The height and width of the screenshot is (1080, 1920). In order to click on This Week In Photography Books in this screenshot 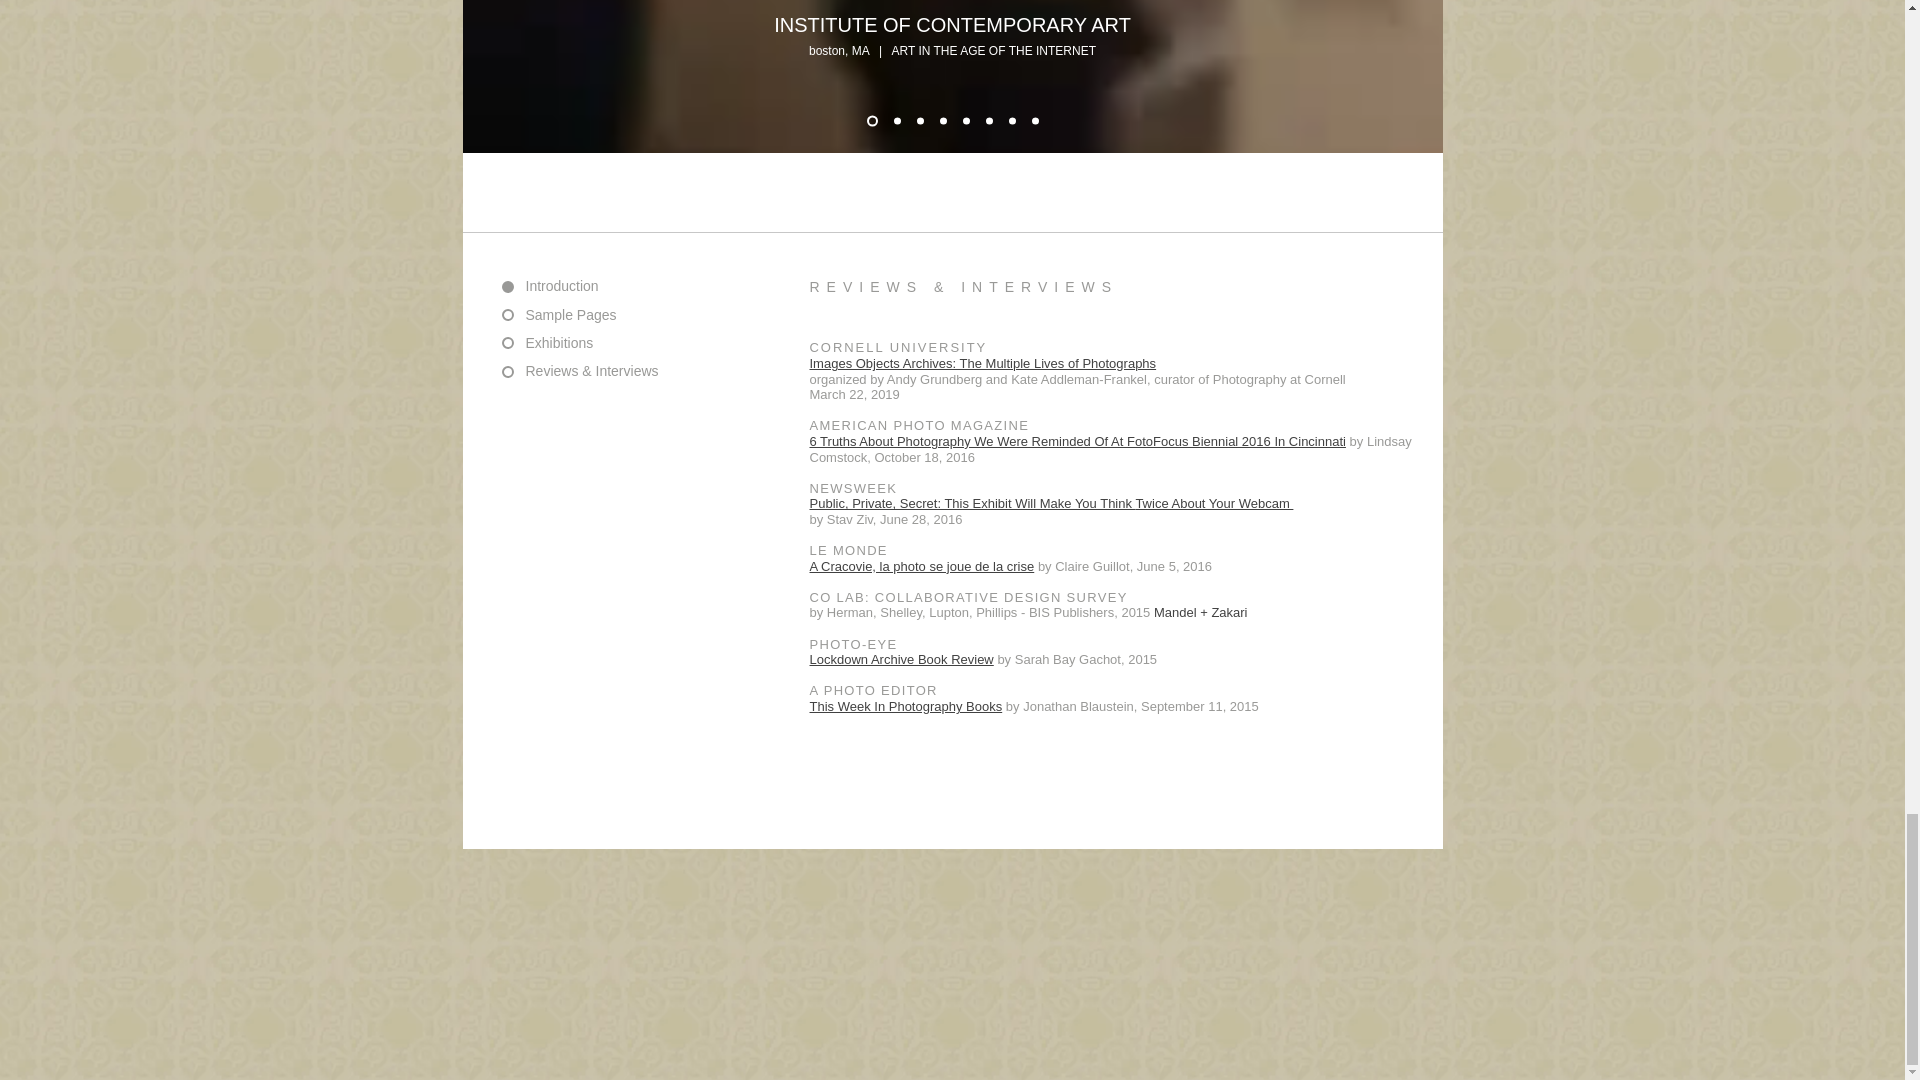, I will do `click(906, 706)`.